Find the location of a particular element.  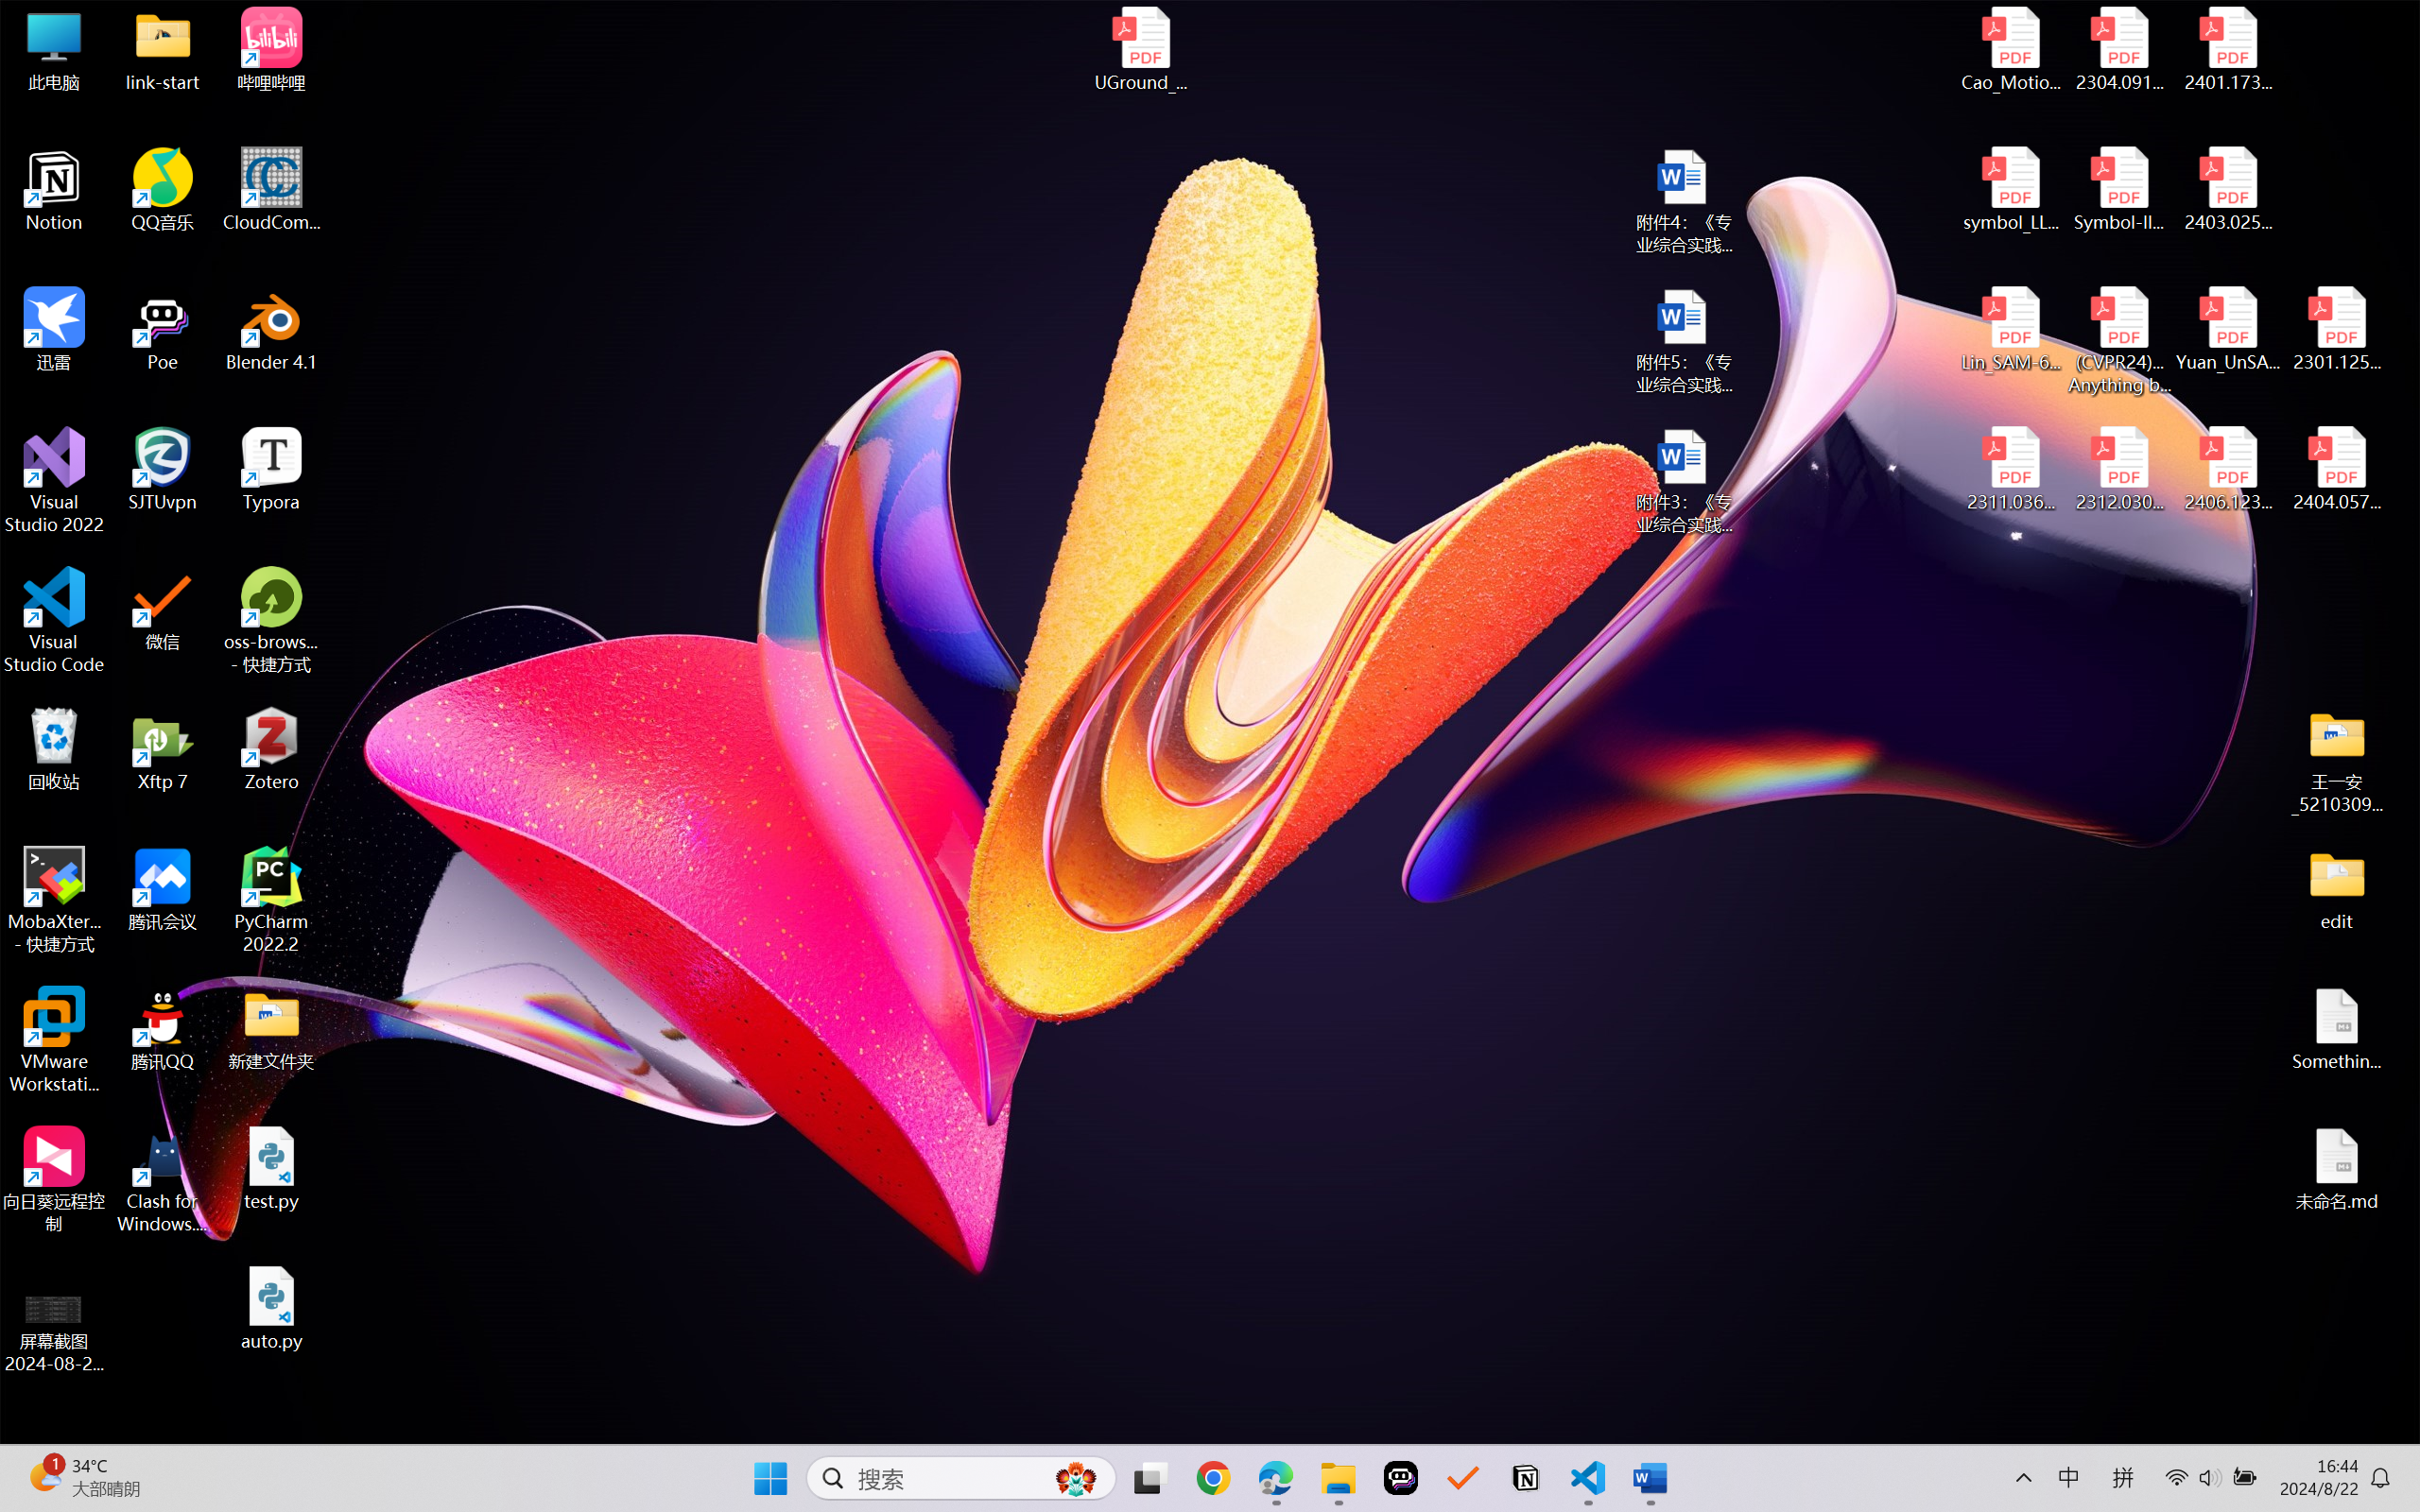

CloudCompare is located at coordinates (272, 190).